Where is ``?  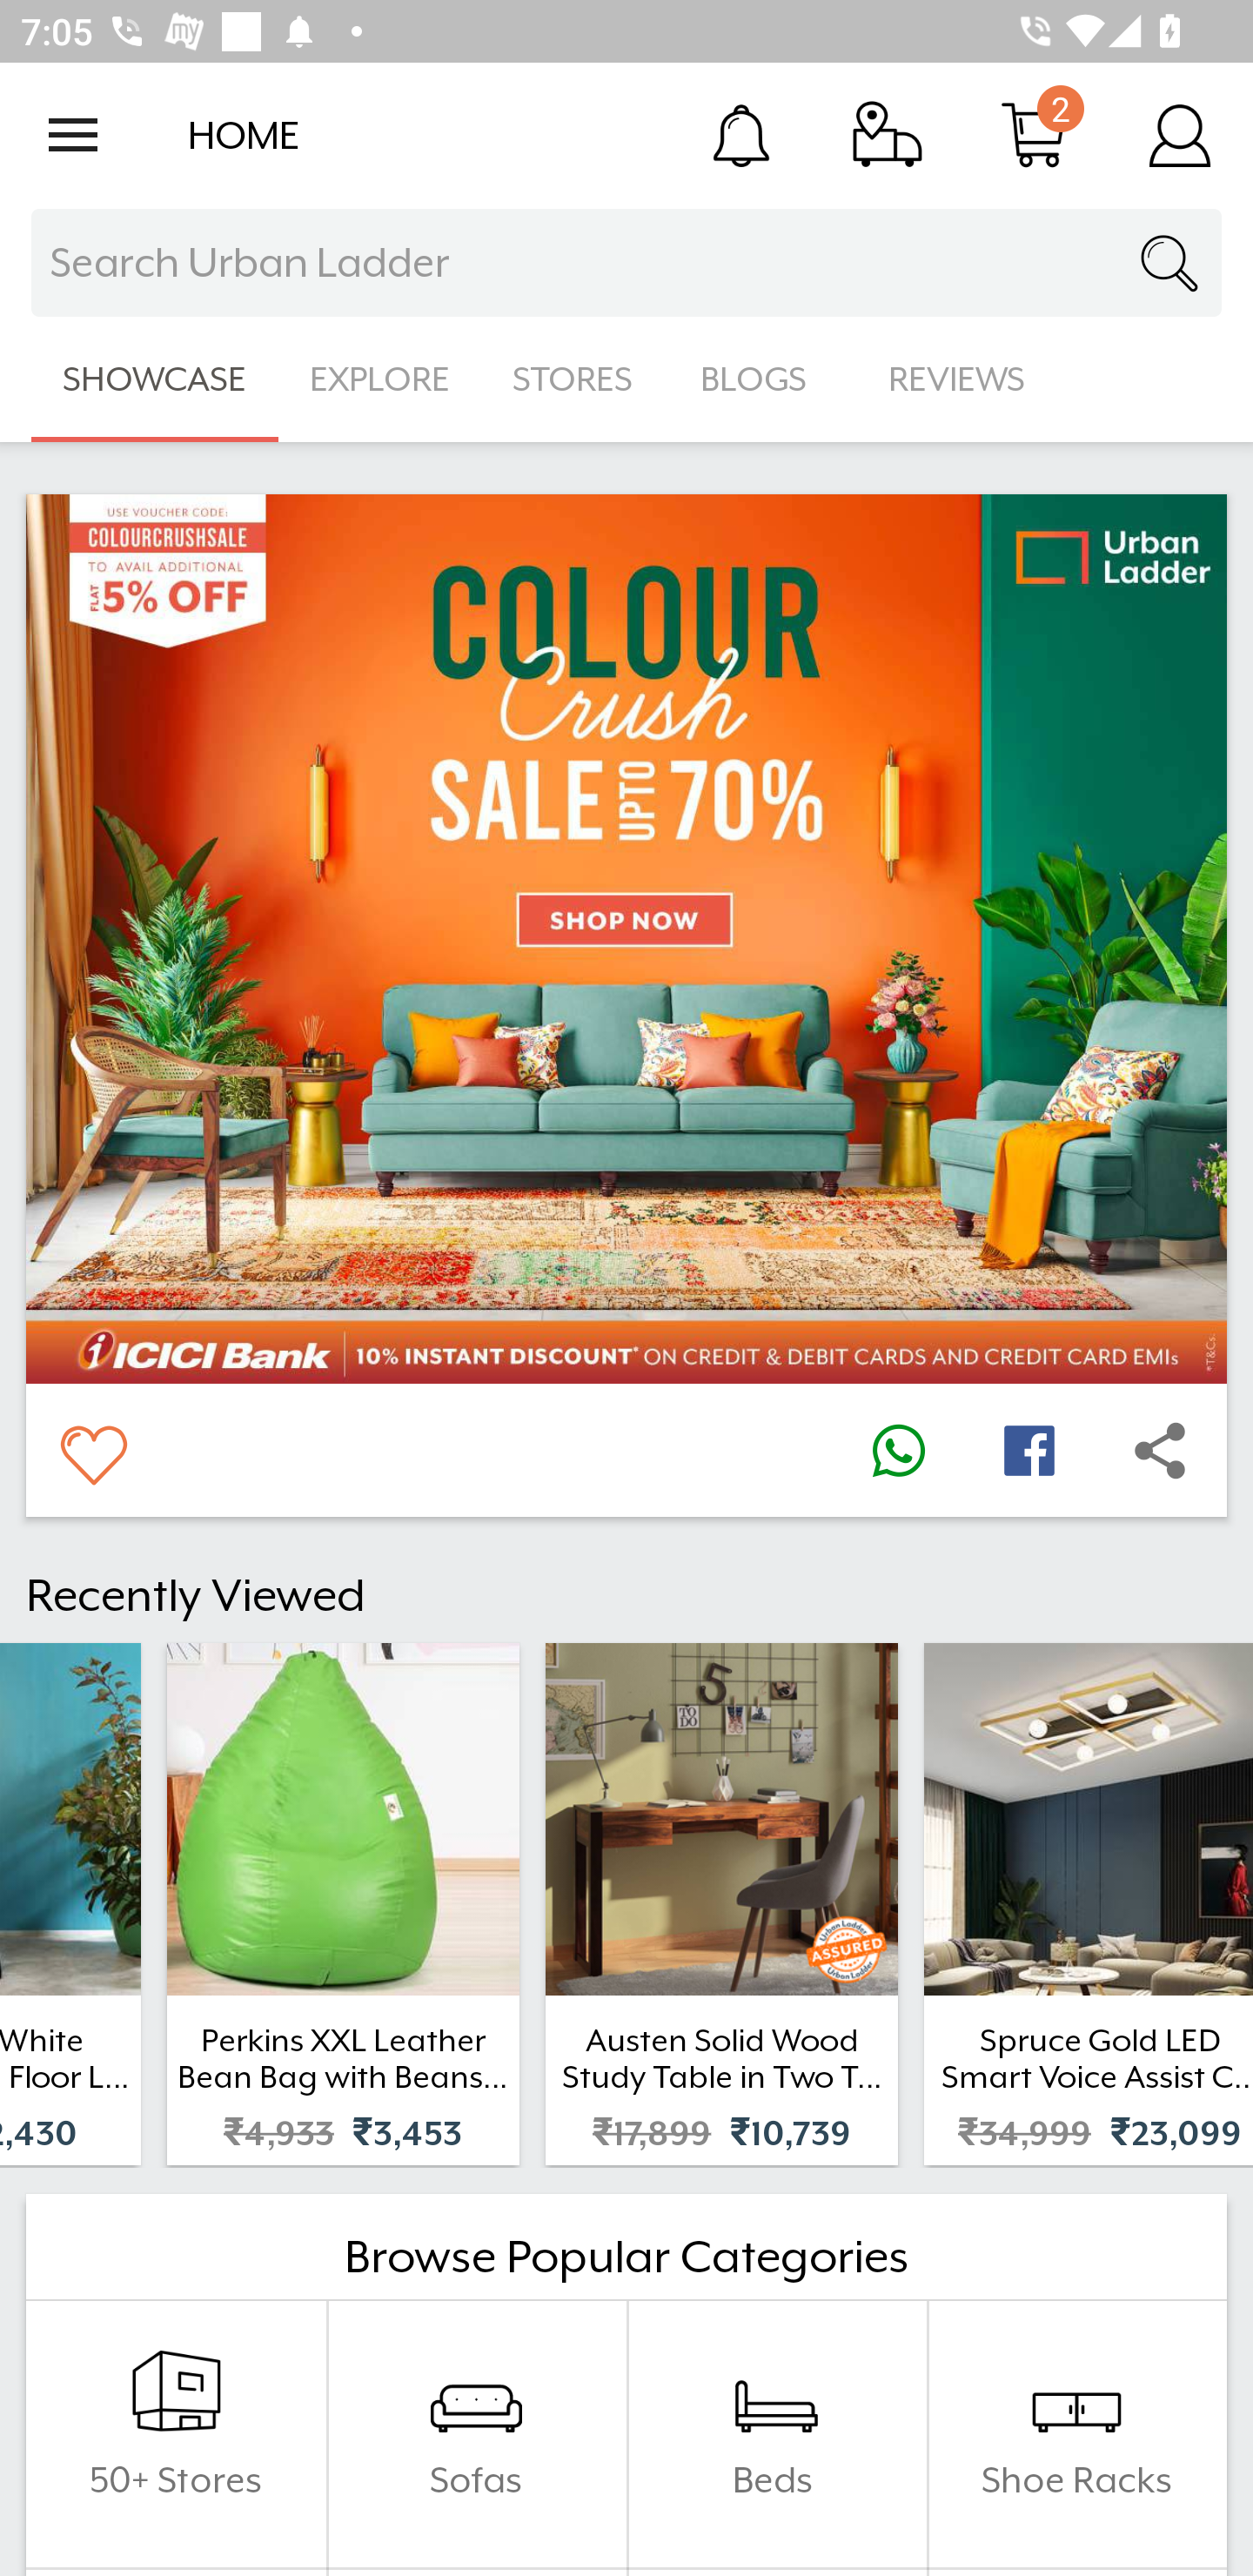  is located at coordinates (898, 1450).